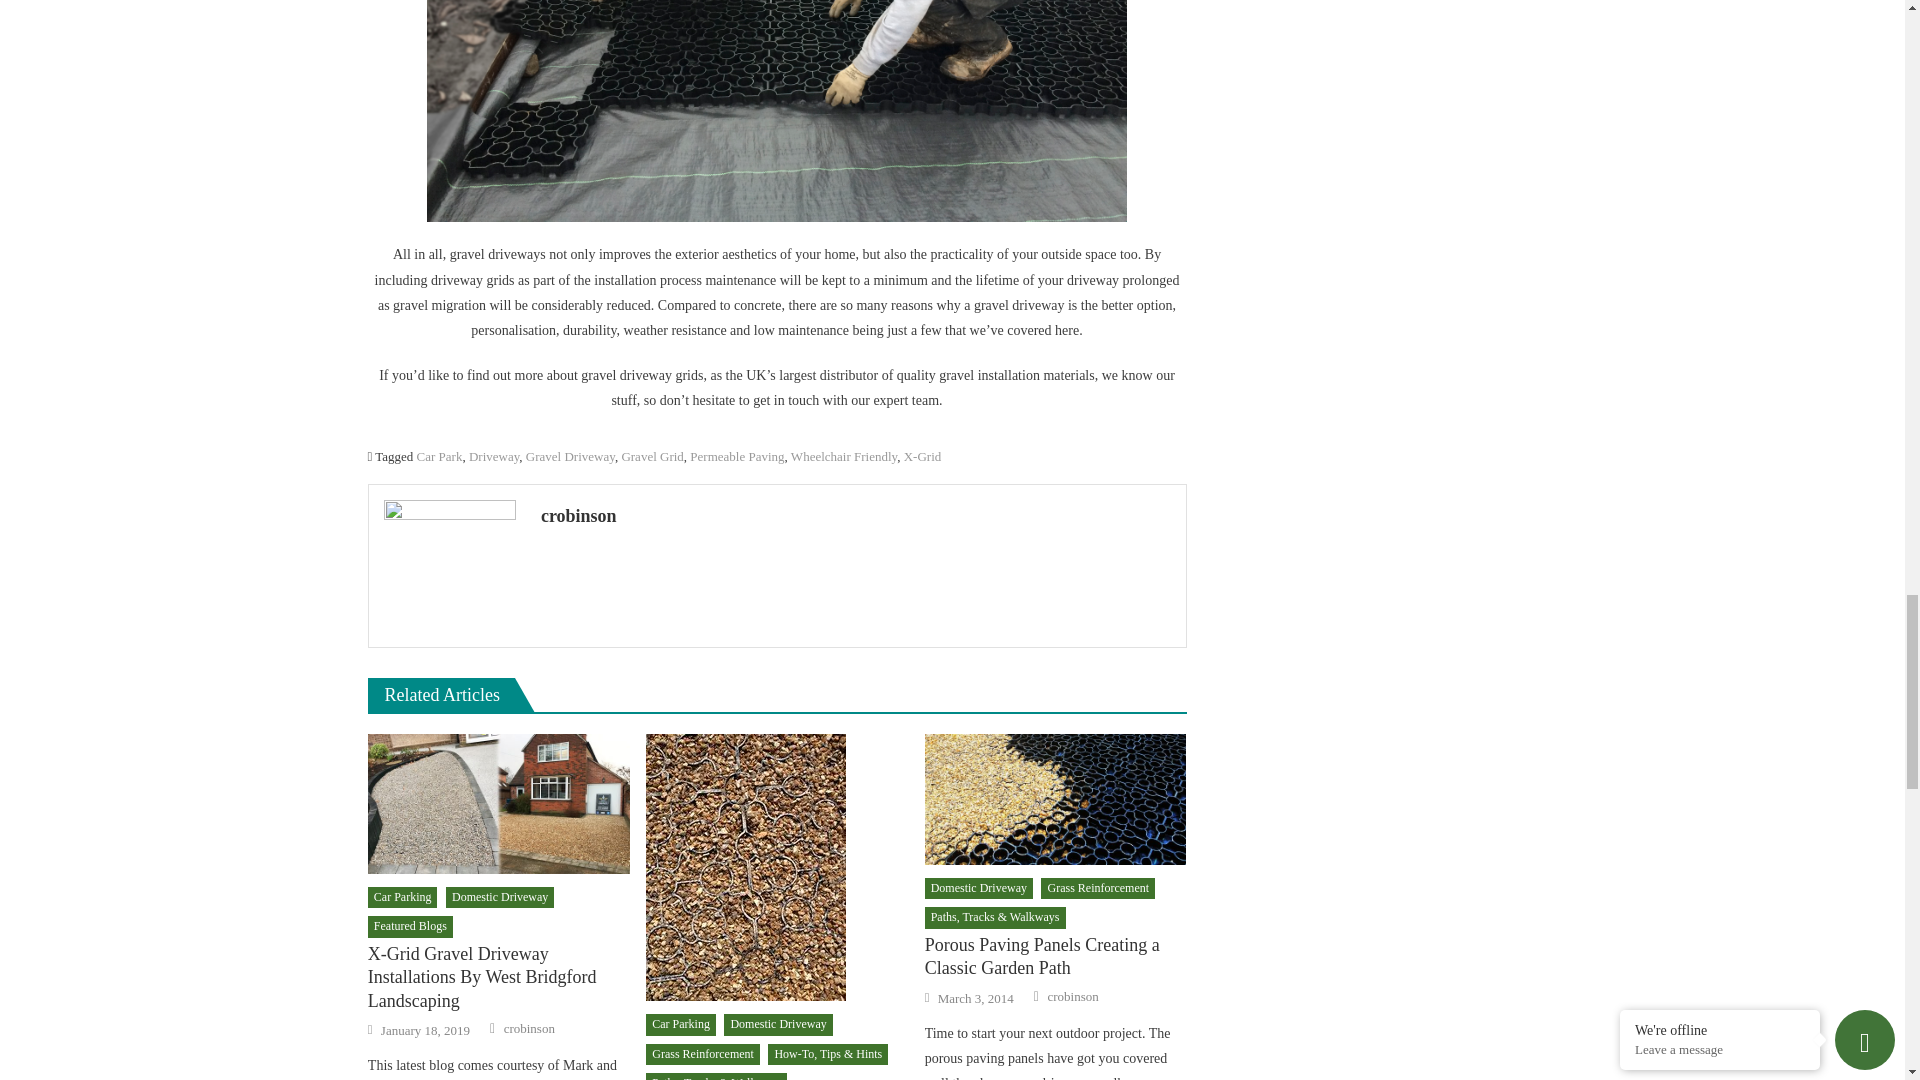 This screenshot has width=1920, height=1080. Describe the element at coordinates (1056, 800) in the screenshot. I see `Porous Paving Panels Creating a Classic Garden Path` at that location.